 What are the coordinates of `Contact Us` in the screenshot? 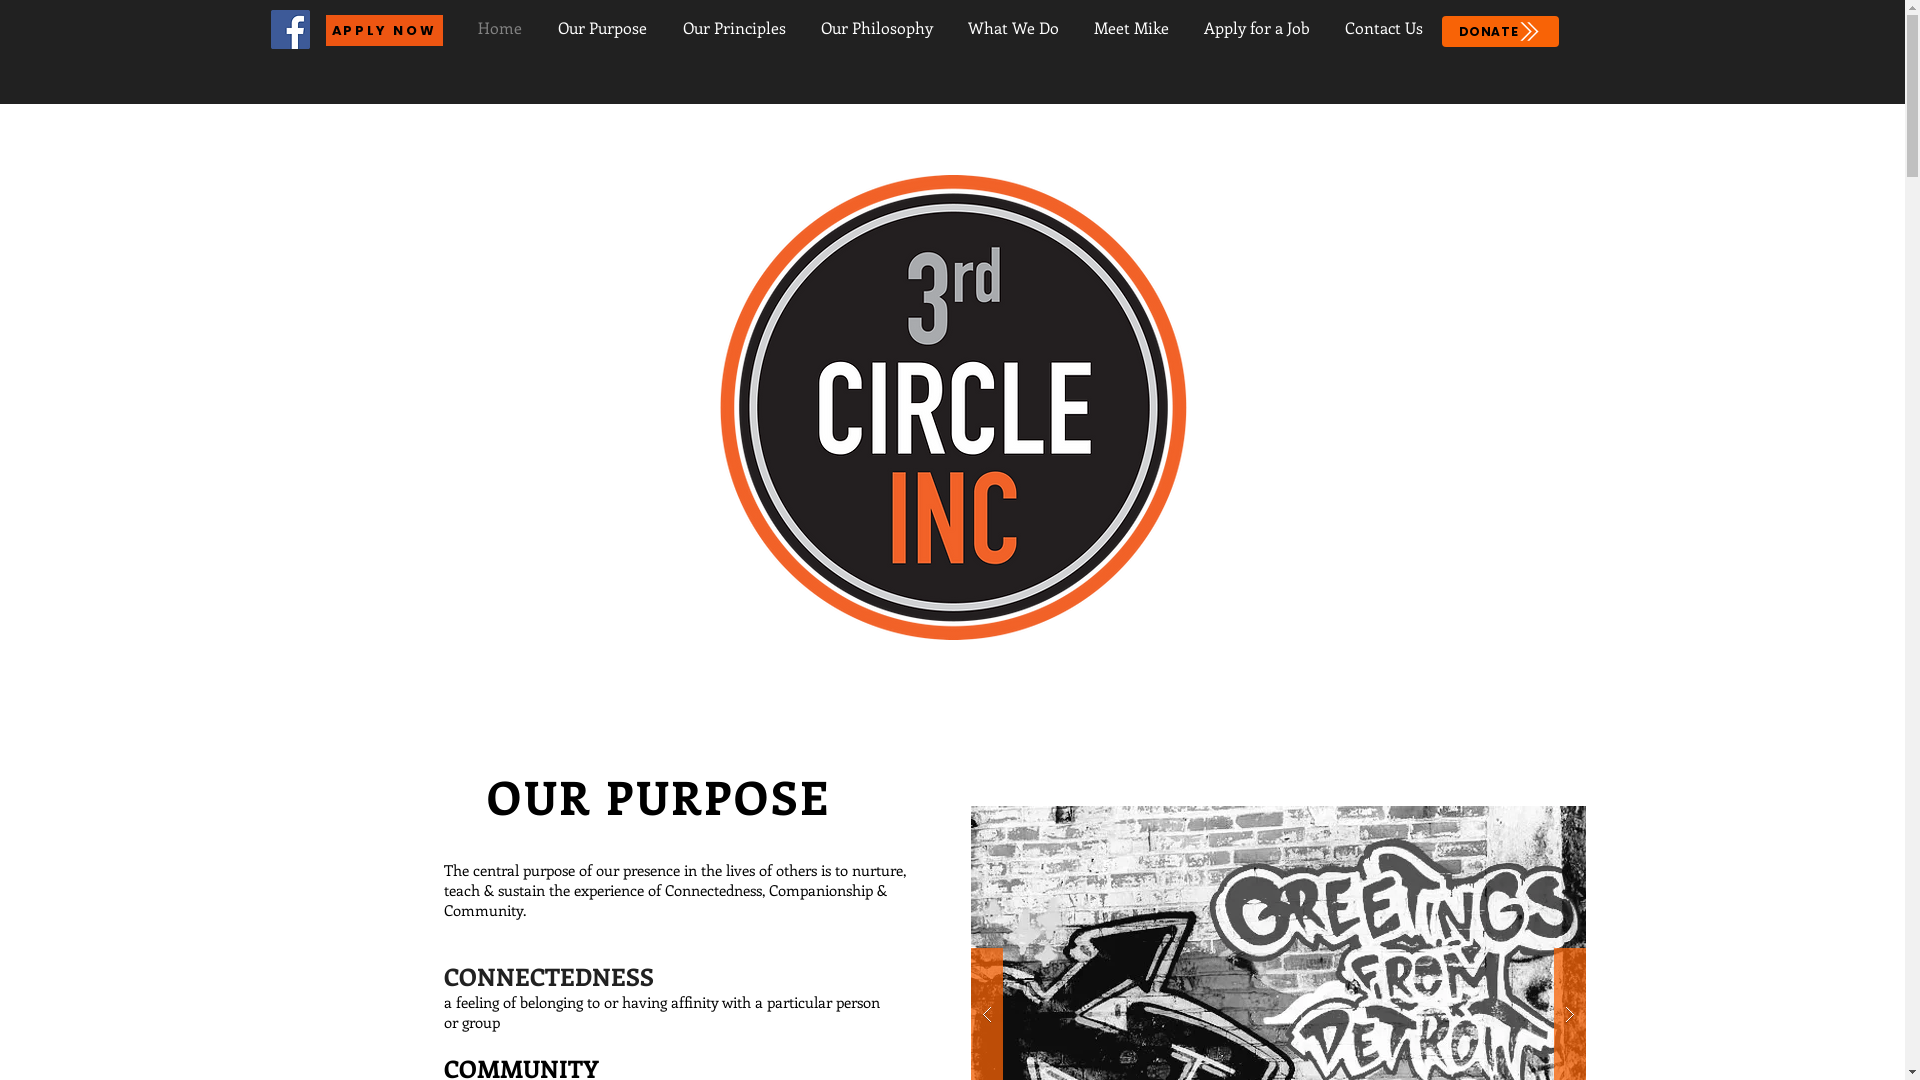 It's located at (1386, 28).